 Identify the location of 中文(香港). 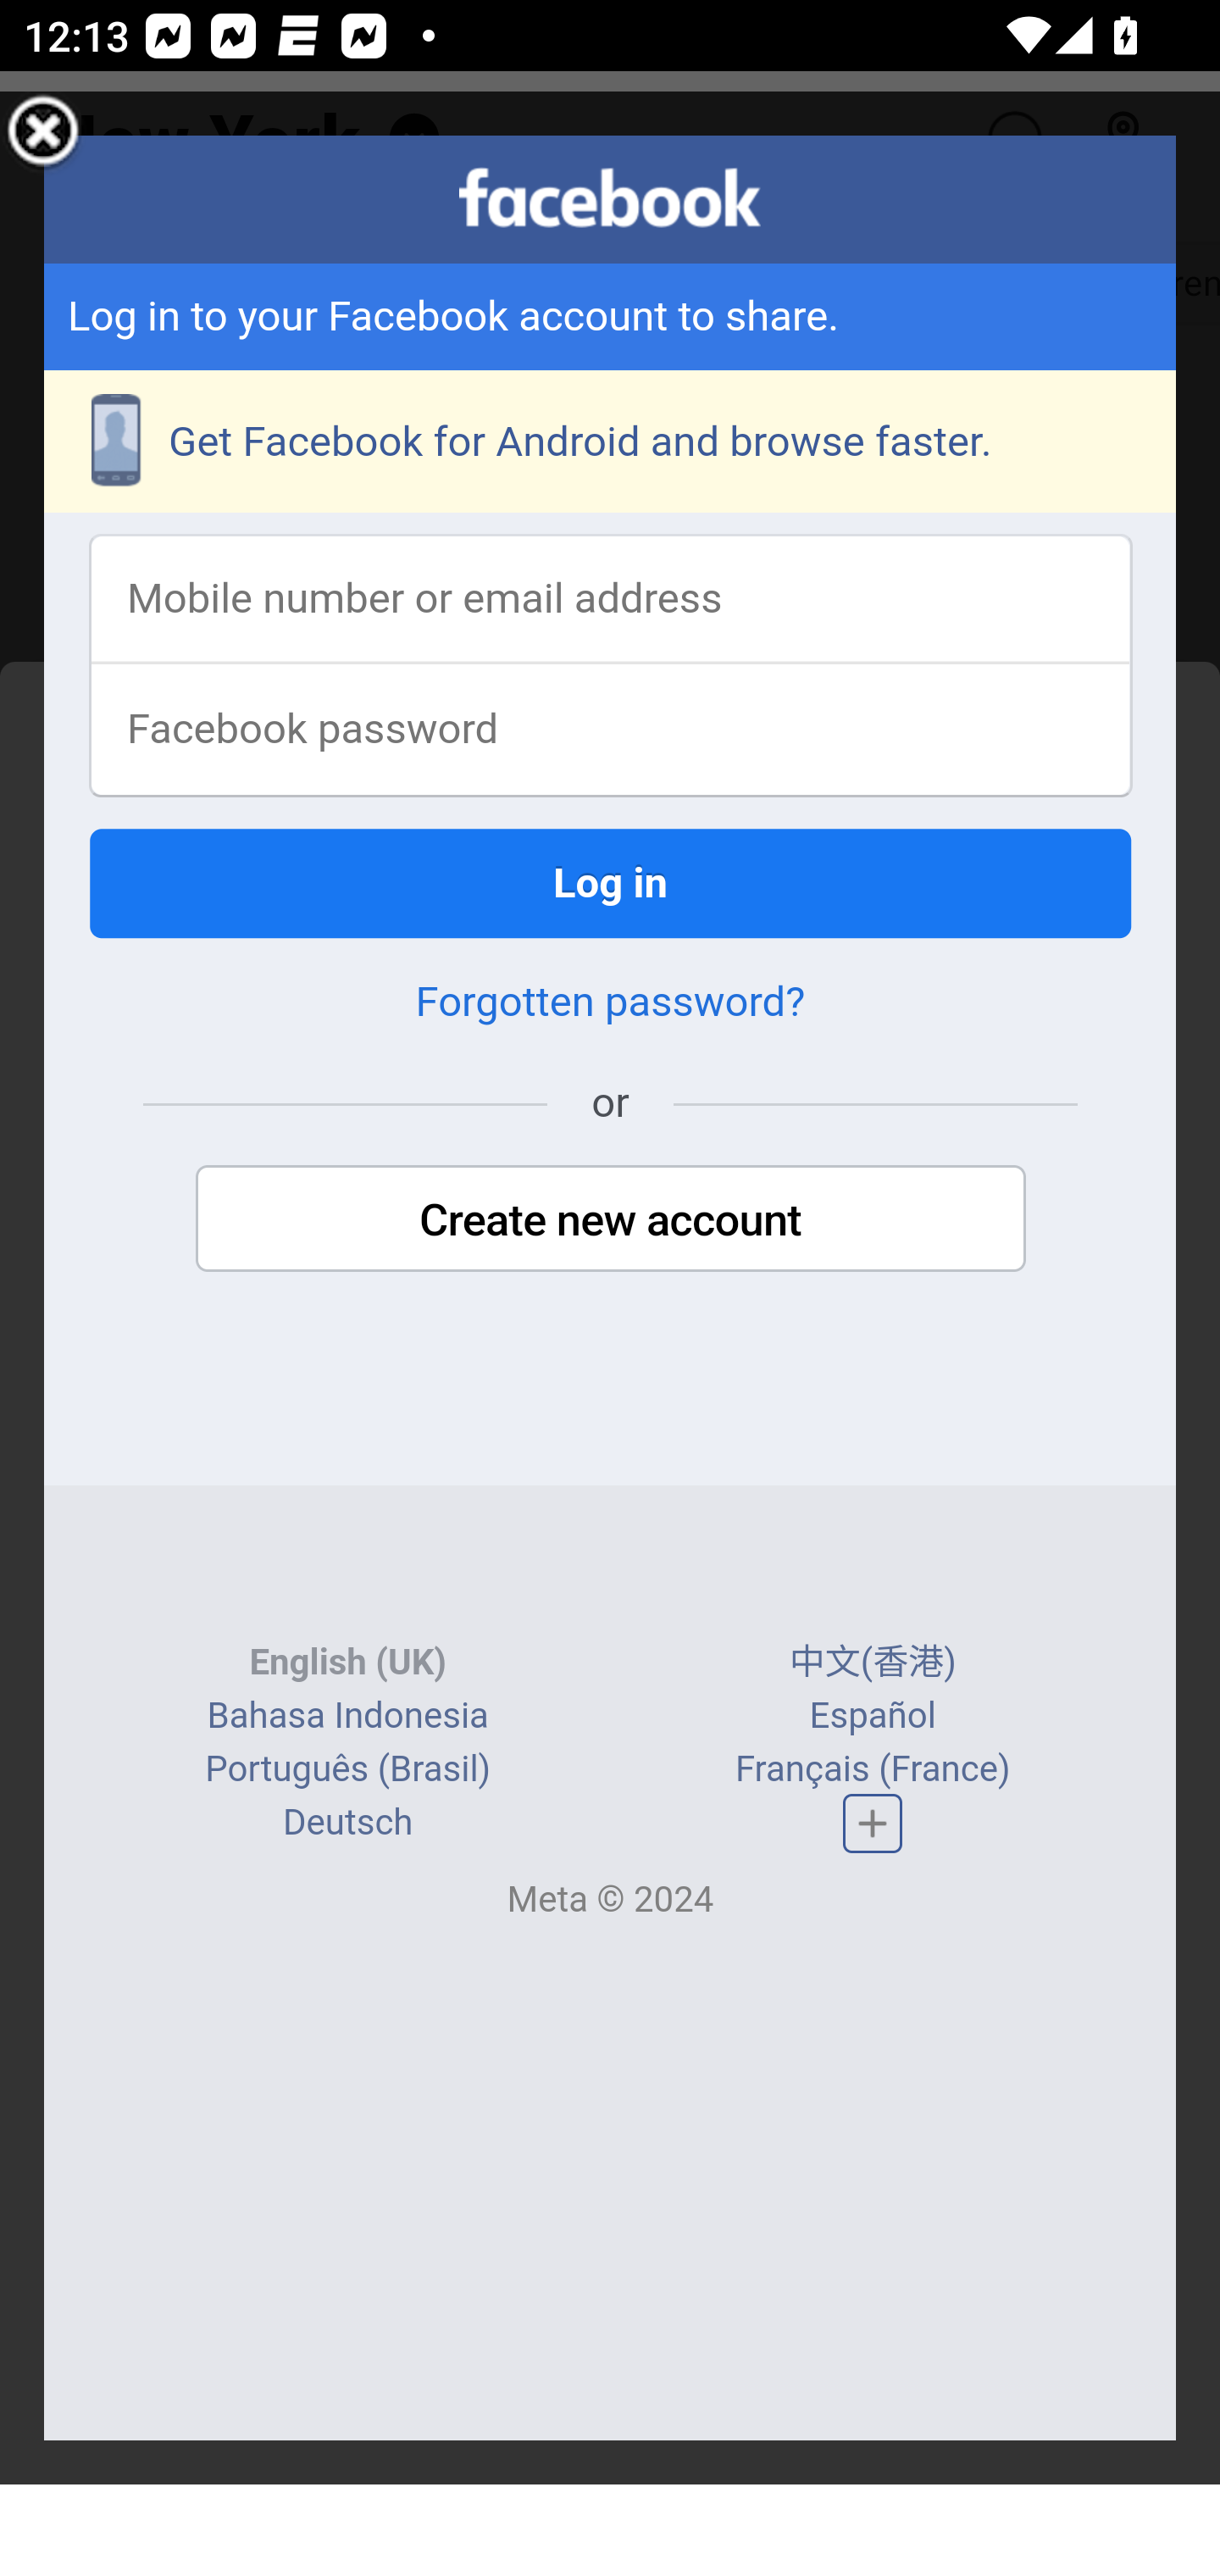
(873, 1665).